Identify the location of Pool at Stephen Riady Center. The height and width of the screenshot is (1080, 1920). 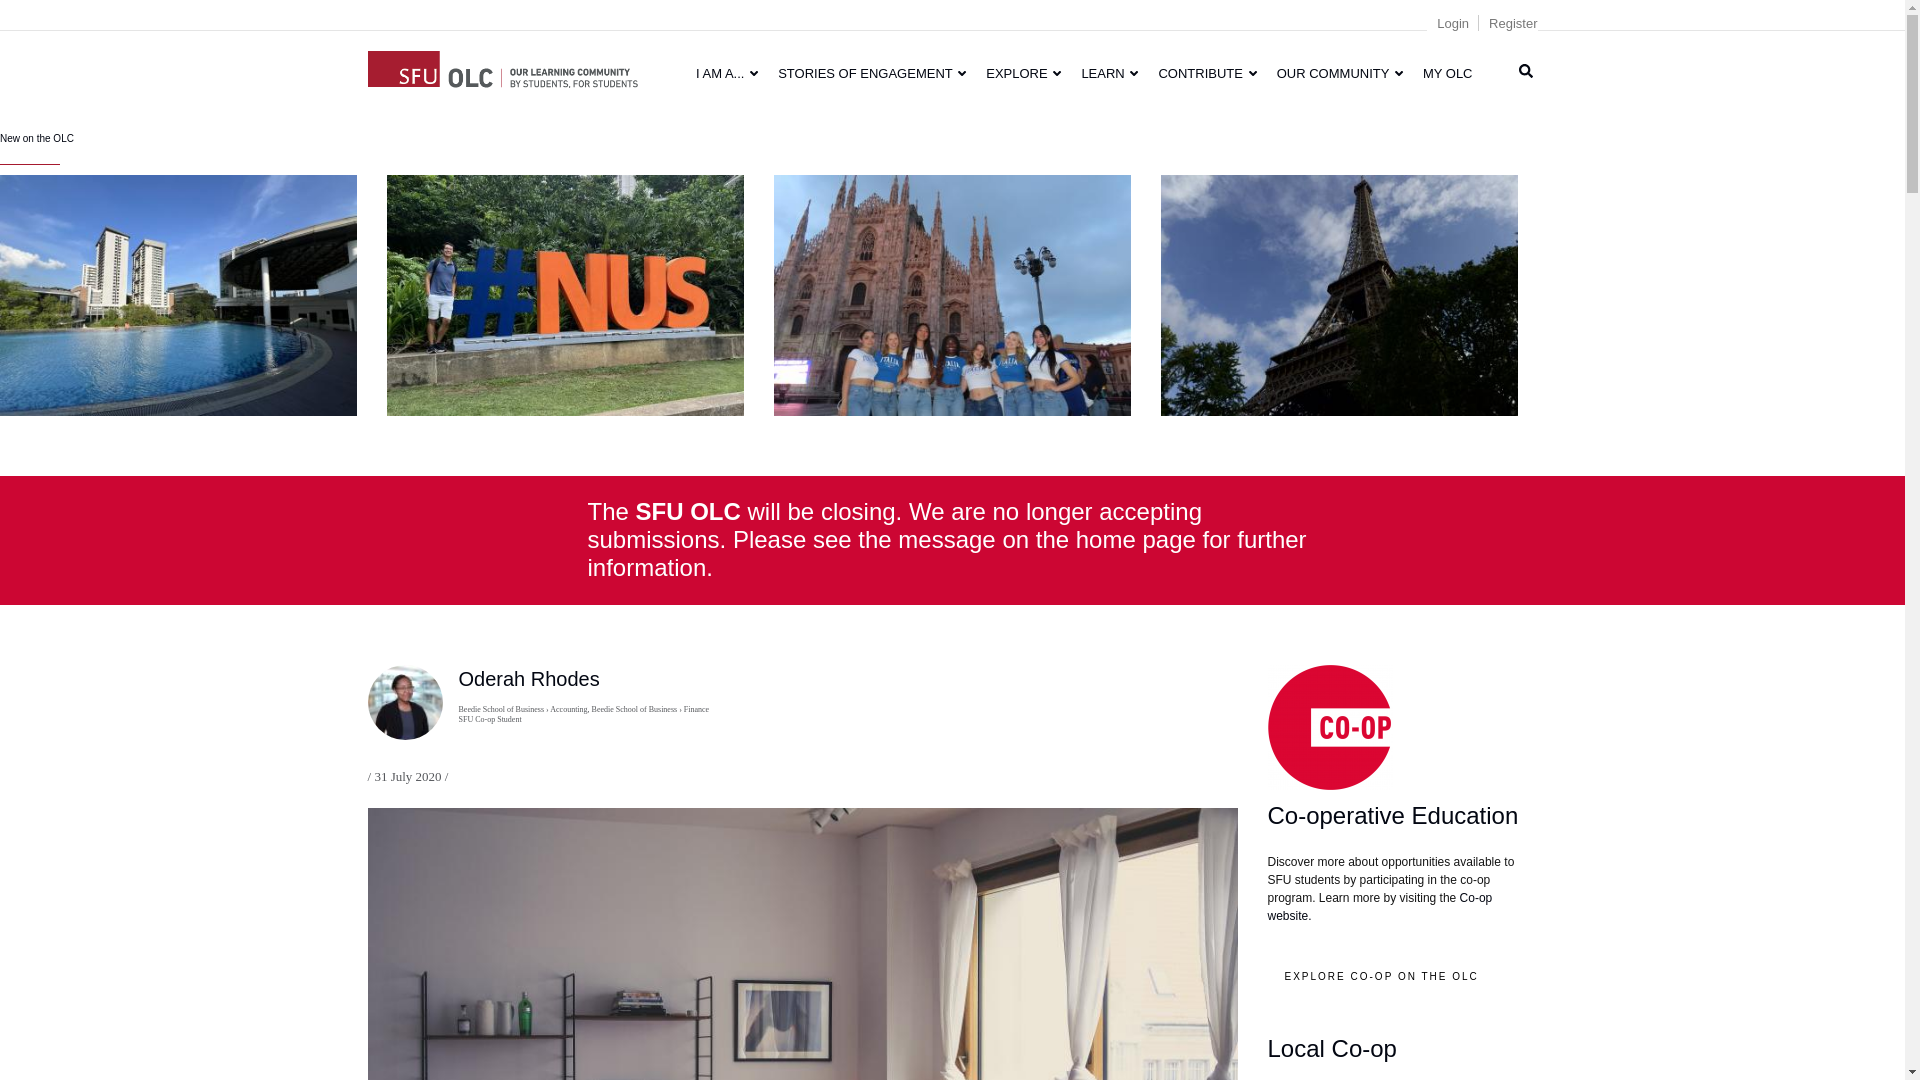
(178, 294).